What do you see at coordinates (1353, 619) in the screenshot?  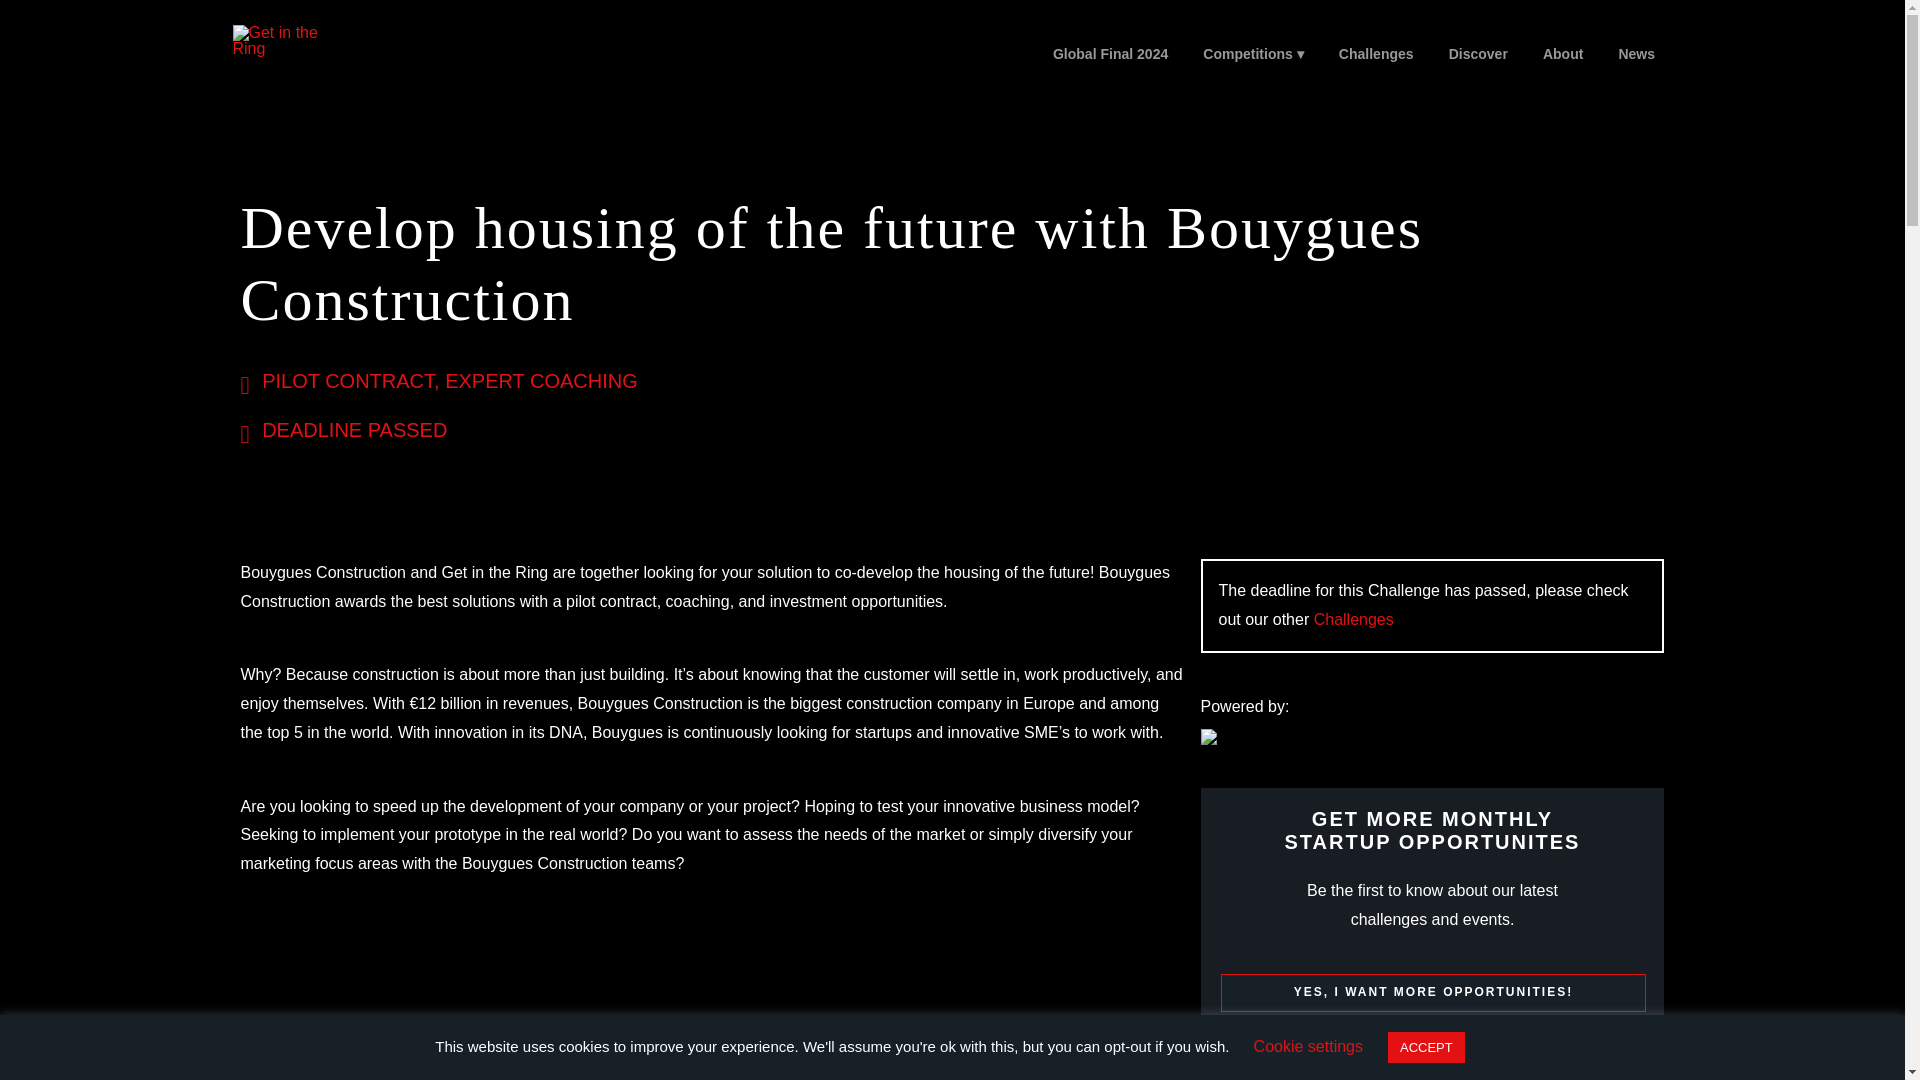 I see `Challenges` at bounding box center [1353, 619].